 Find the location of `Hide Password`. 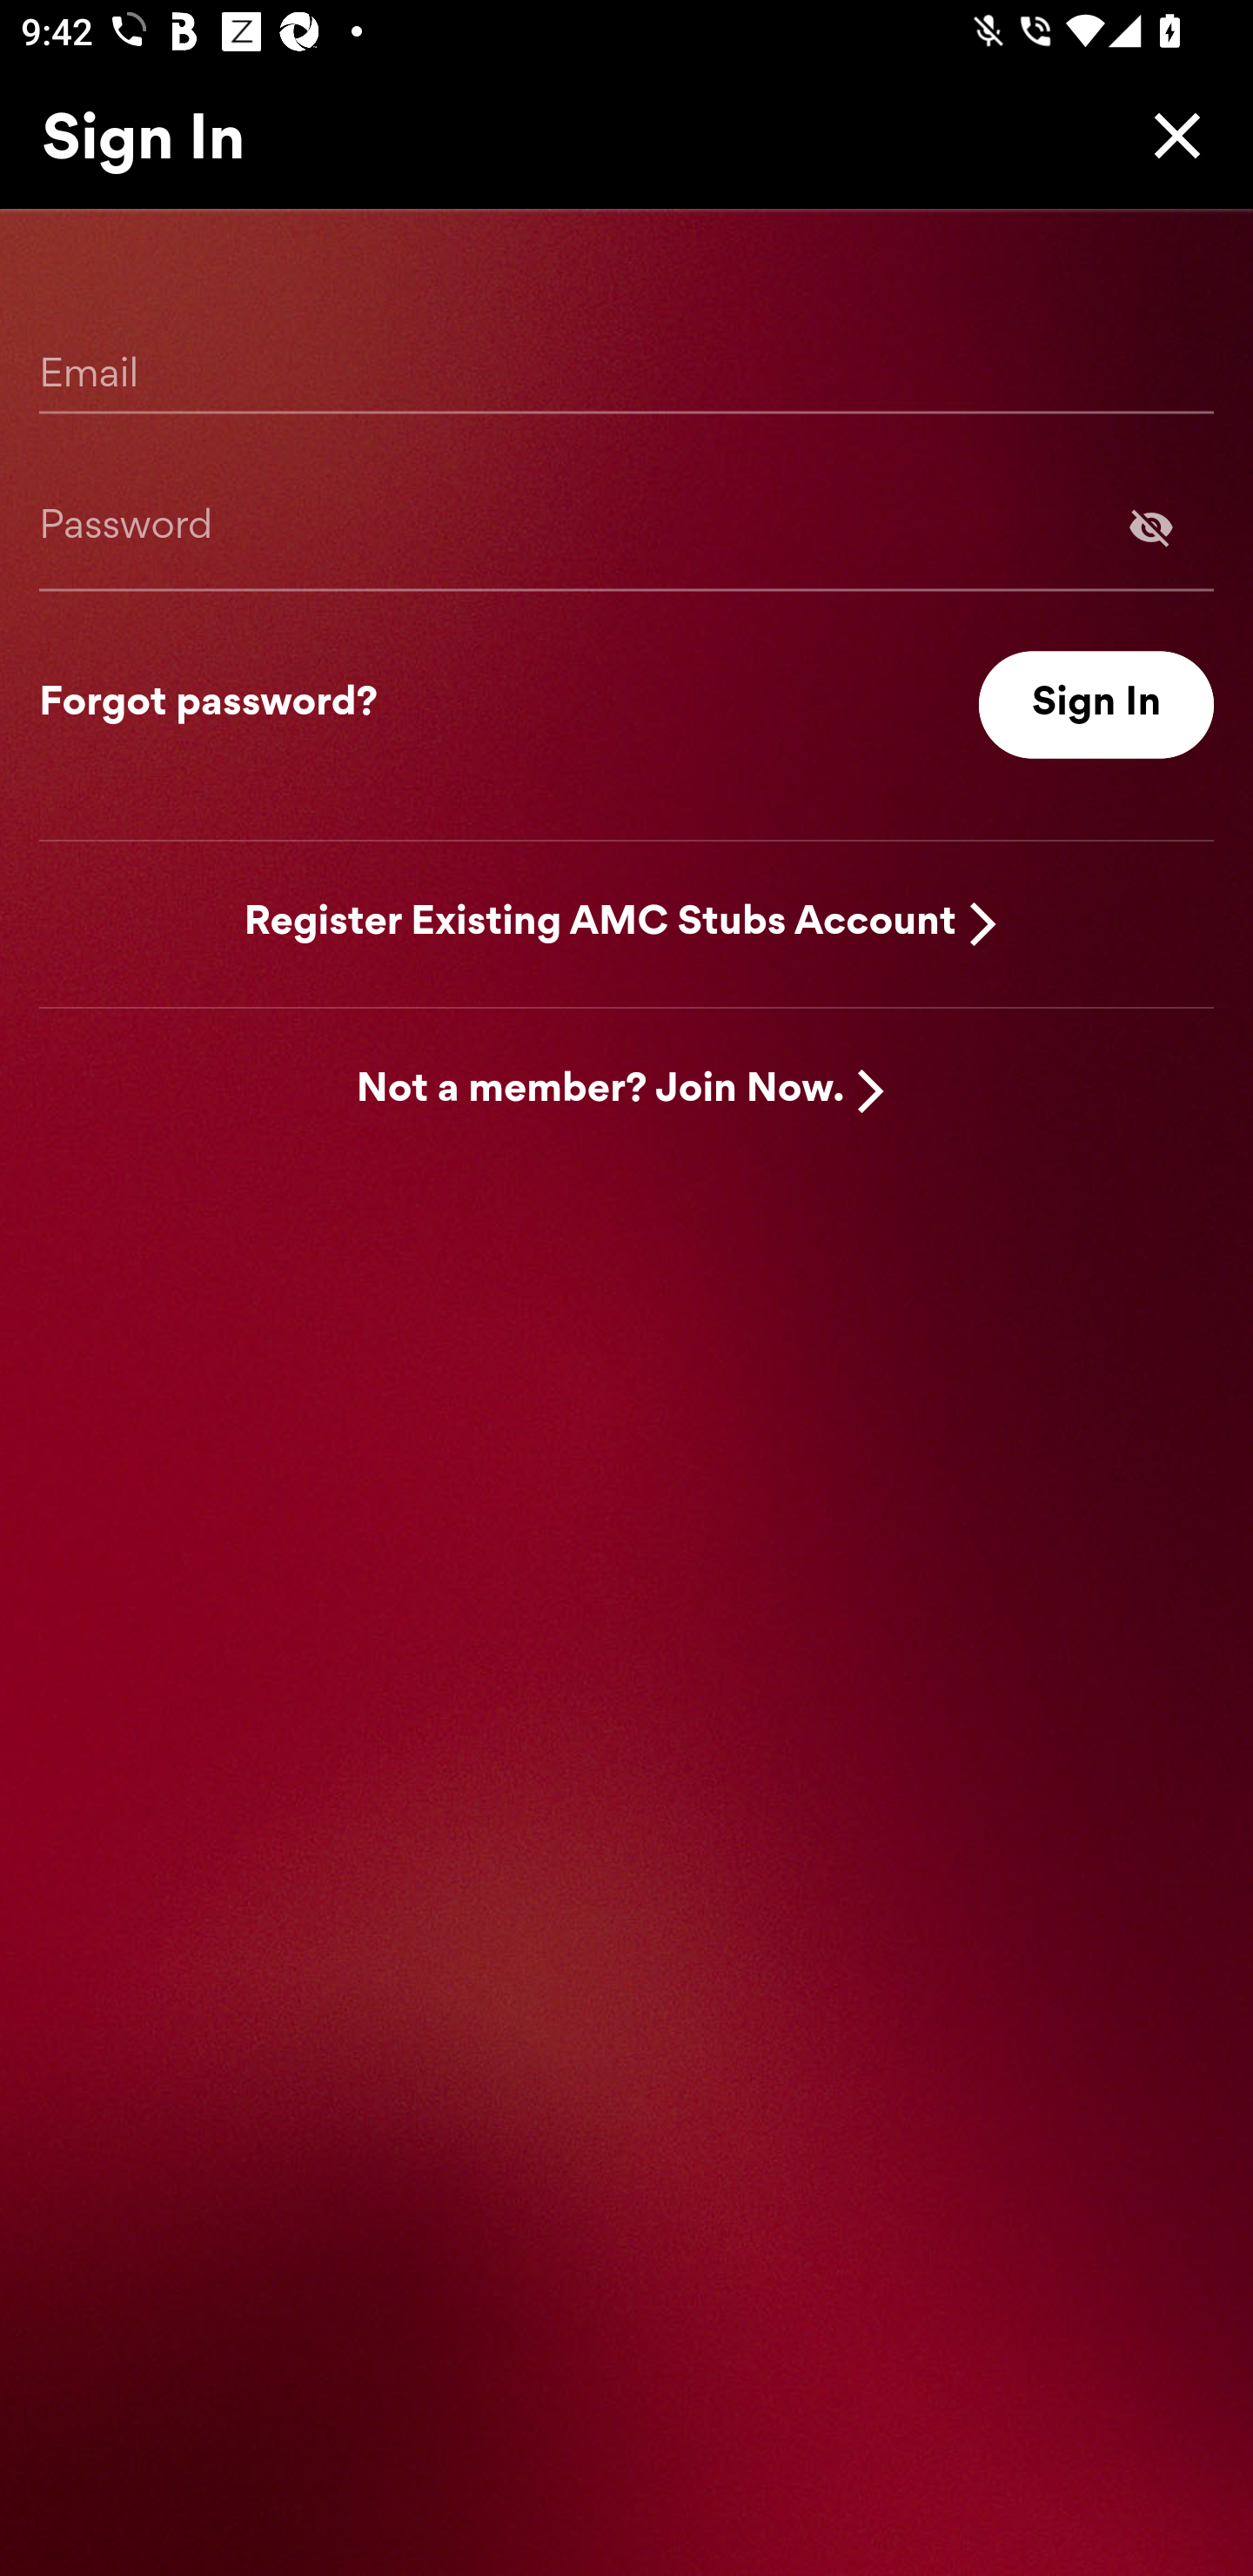

Hide Password is located at coordinates (1151, 526).